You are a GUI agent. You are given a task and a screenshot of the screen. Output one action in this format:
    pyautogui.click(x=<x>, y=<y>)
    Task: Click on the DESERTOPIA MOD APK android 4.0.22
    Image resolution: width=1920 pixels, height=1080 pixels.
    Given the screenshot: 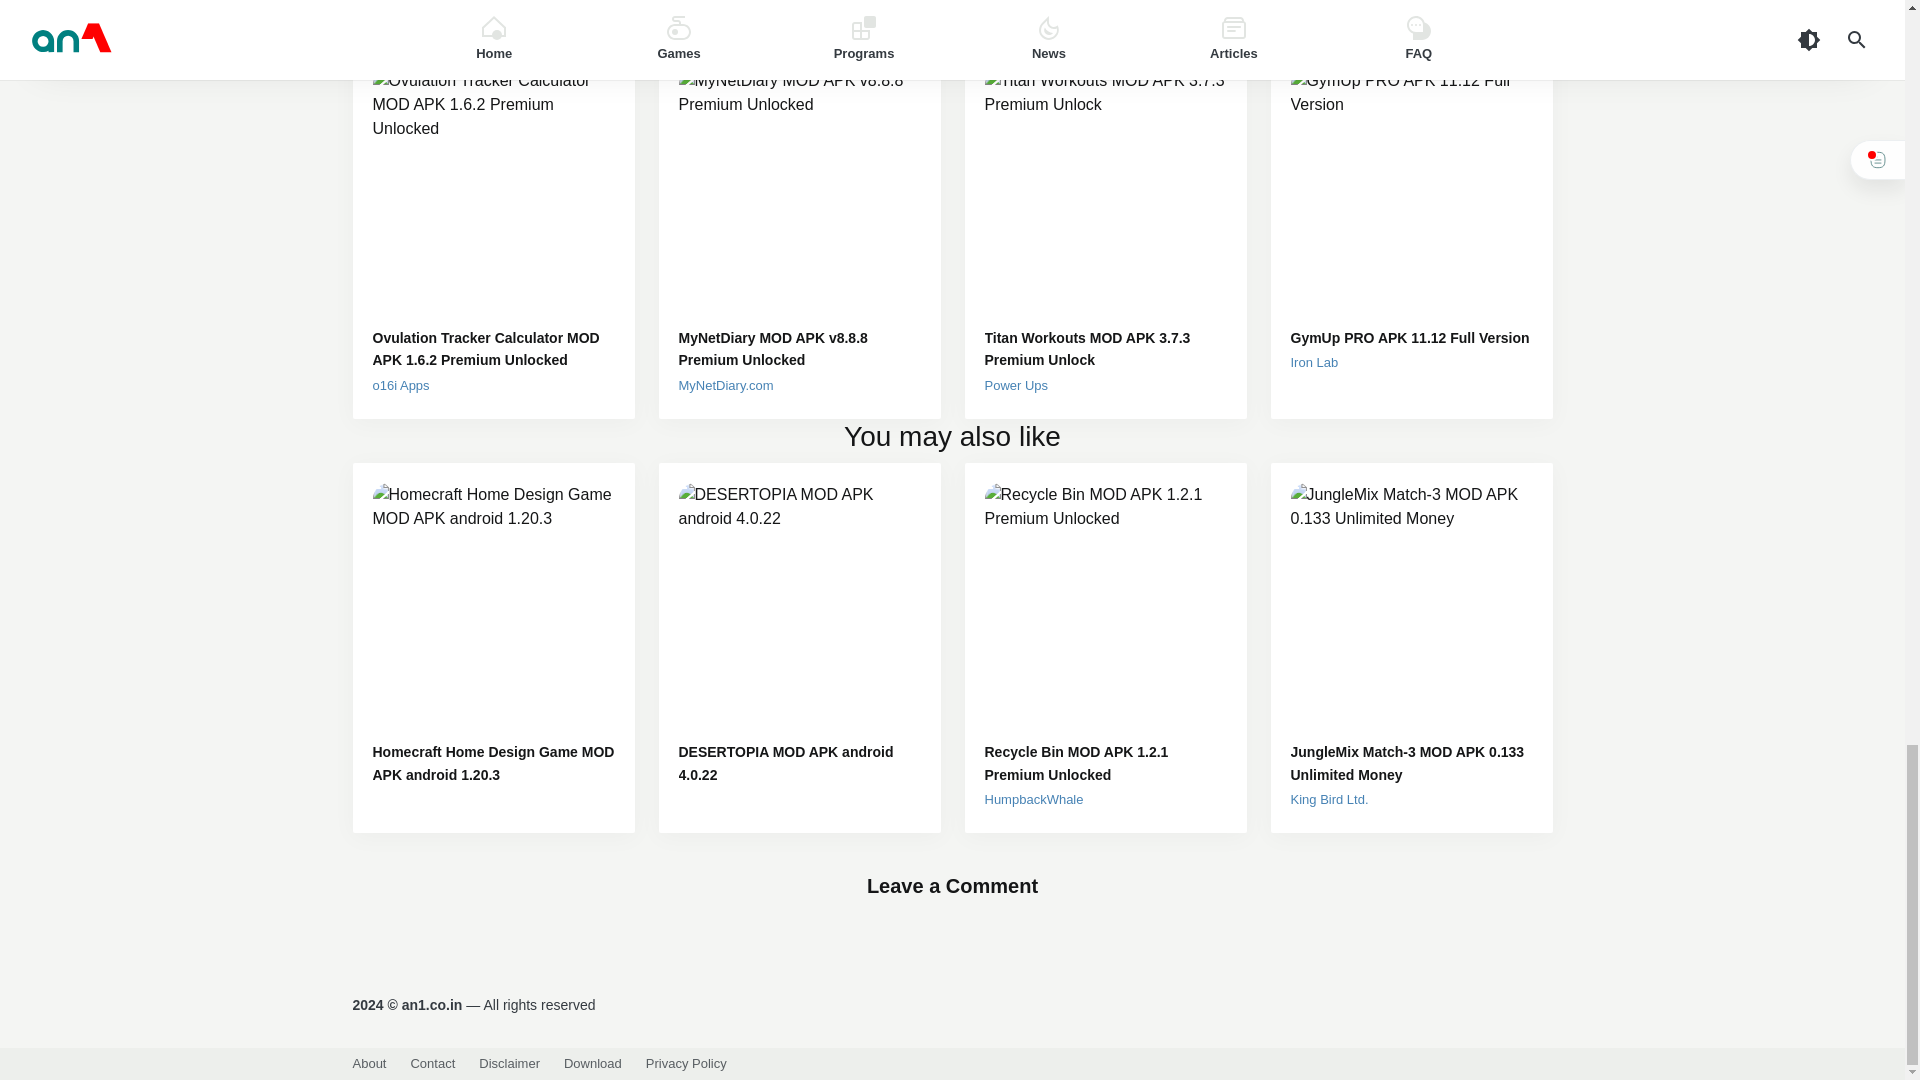 What is the action you would take?
    pyautogui.click(x=798, y=763)
    